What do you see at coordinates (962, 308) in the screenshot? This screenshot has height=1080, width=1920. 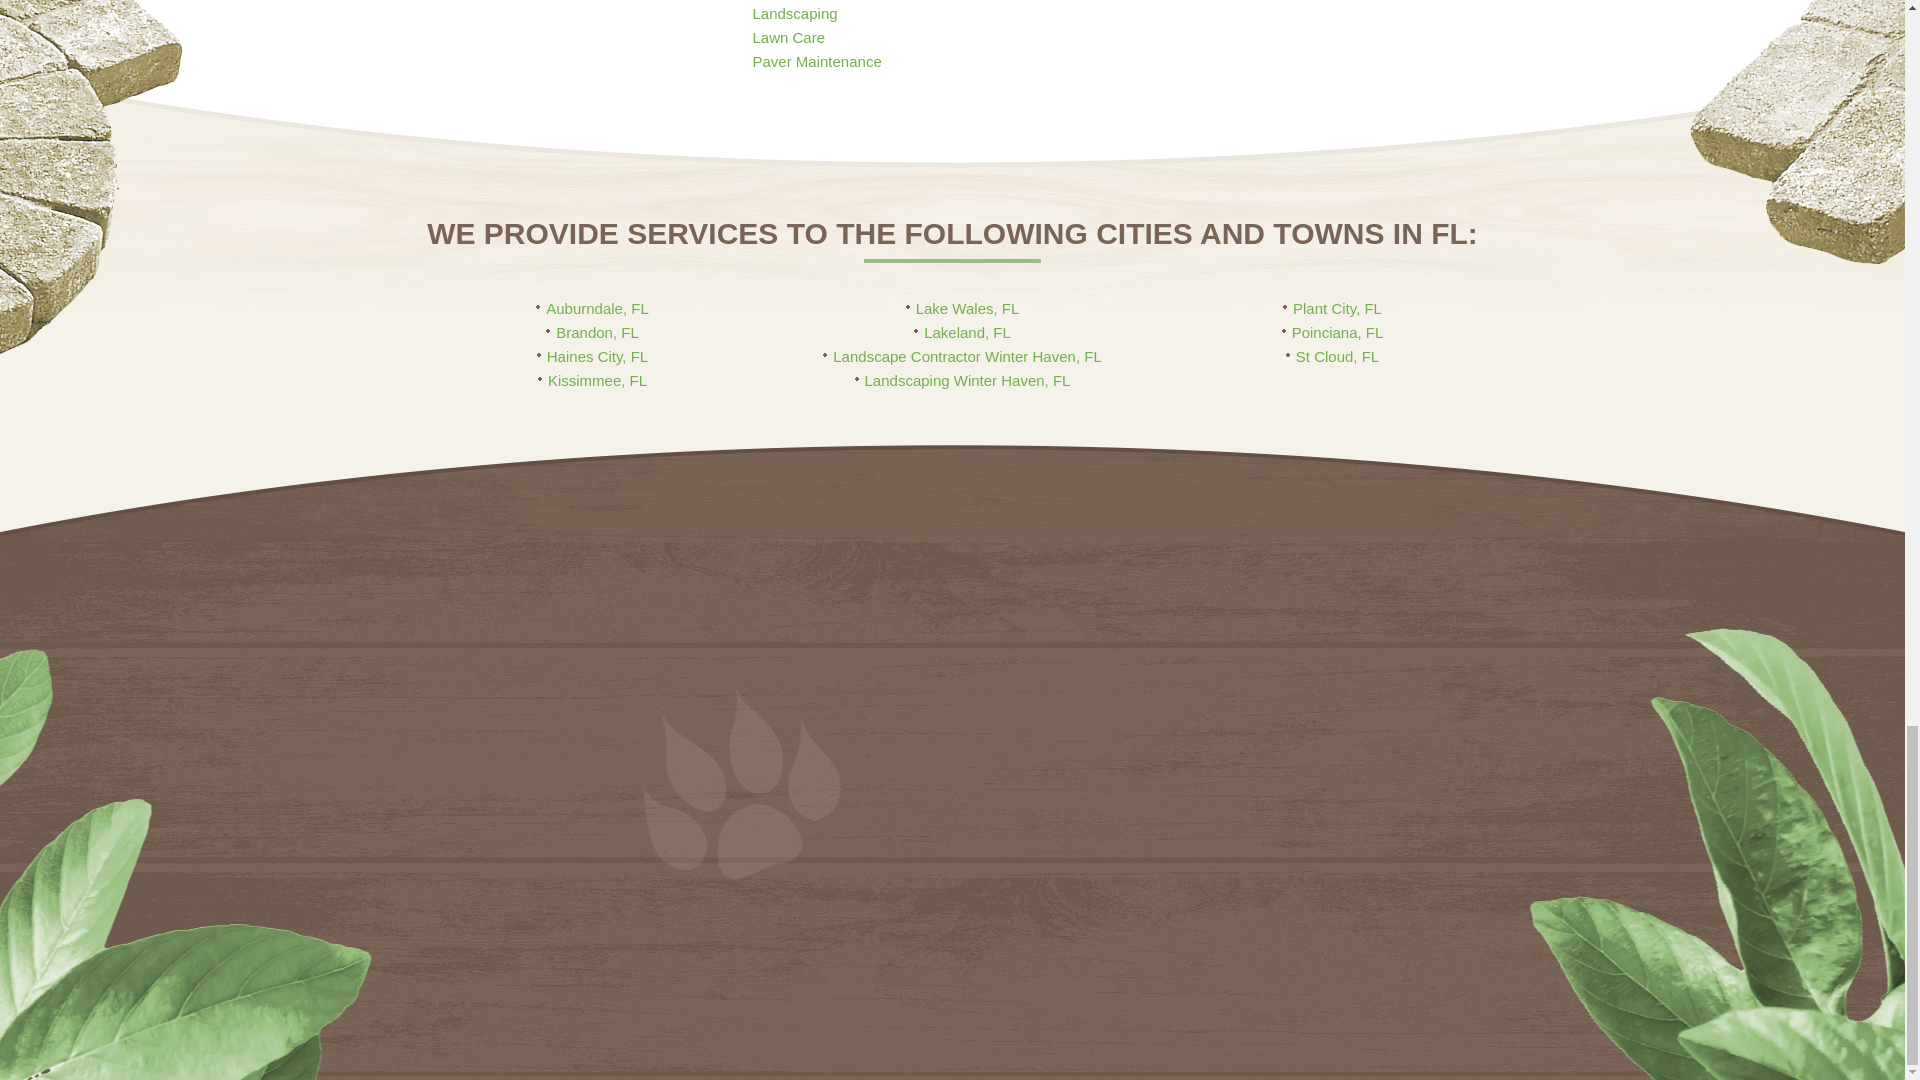 I see `Lake Wales, FL` at bounding box center [962, 308].